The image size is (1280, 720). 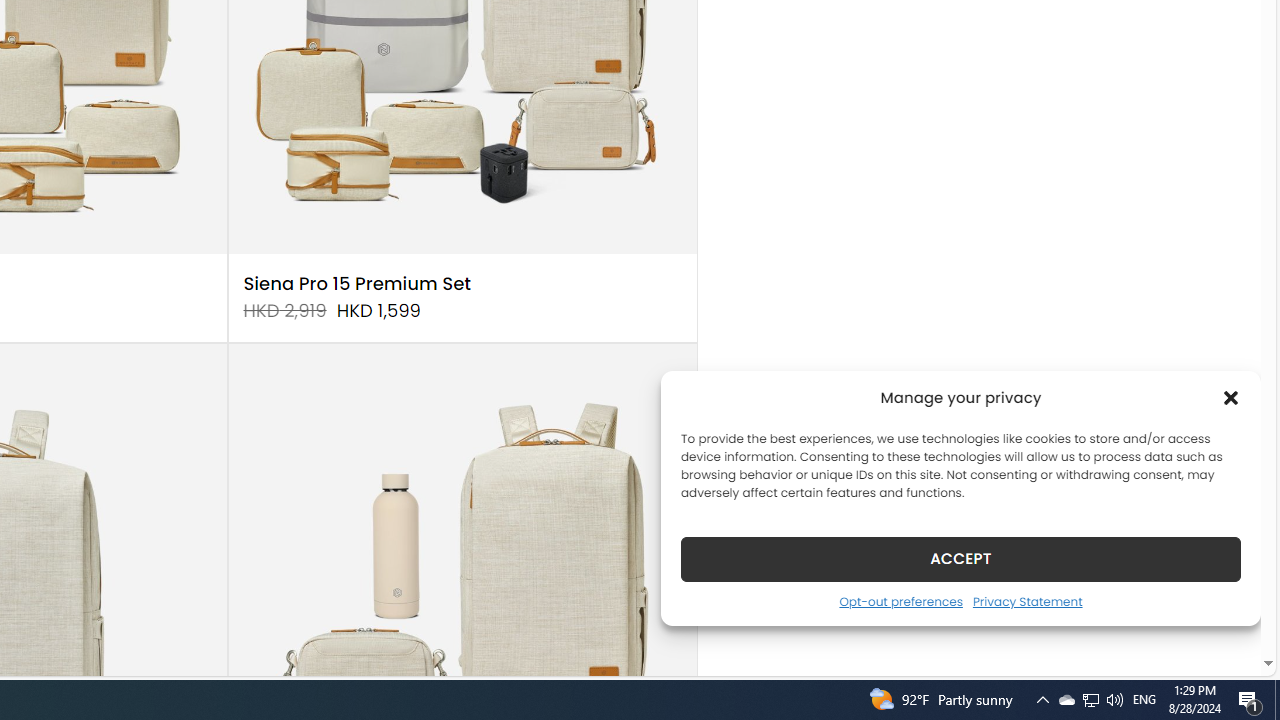 I want to click on Opt-out preferences, so click(x=900, y=601).